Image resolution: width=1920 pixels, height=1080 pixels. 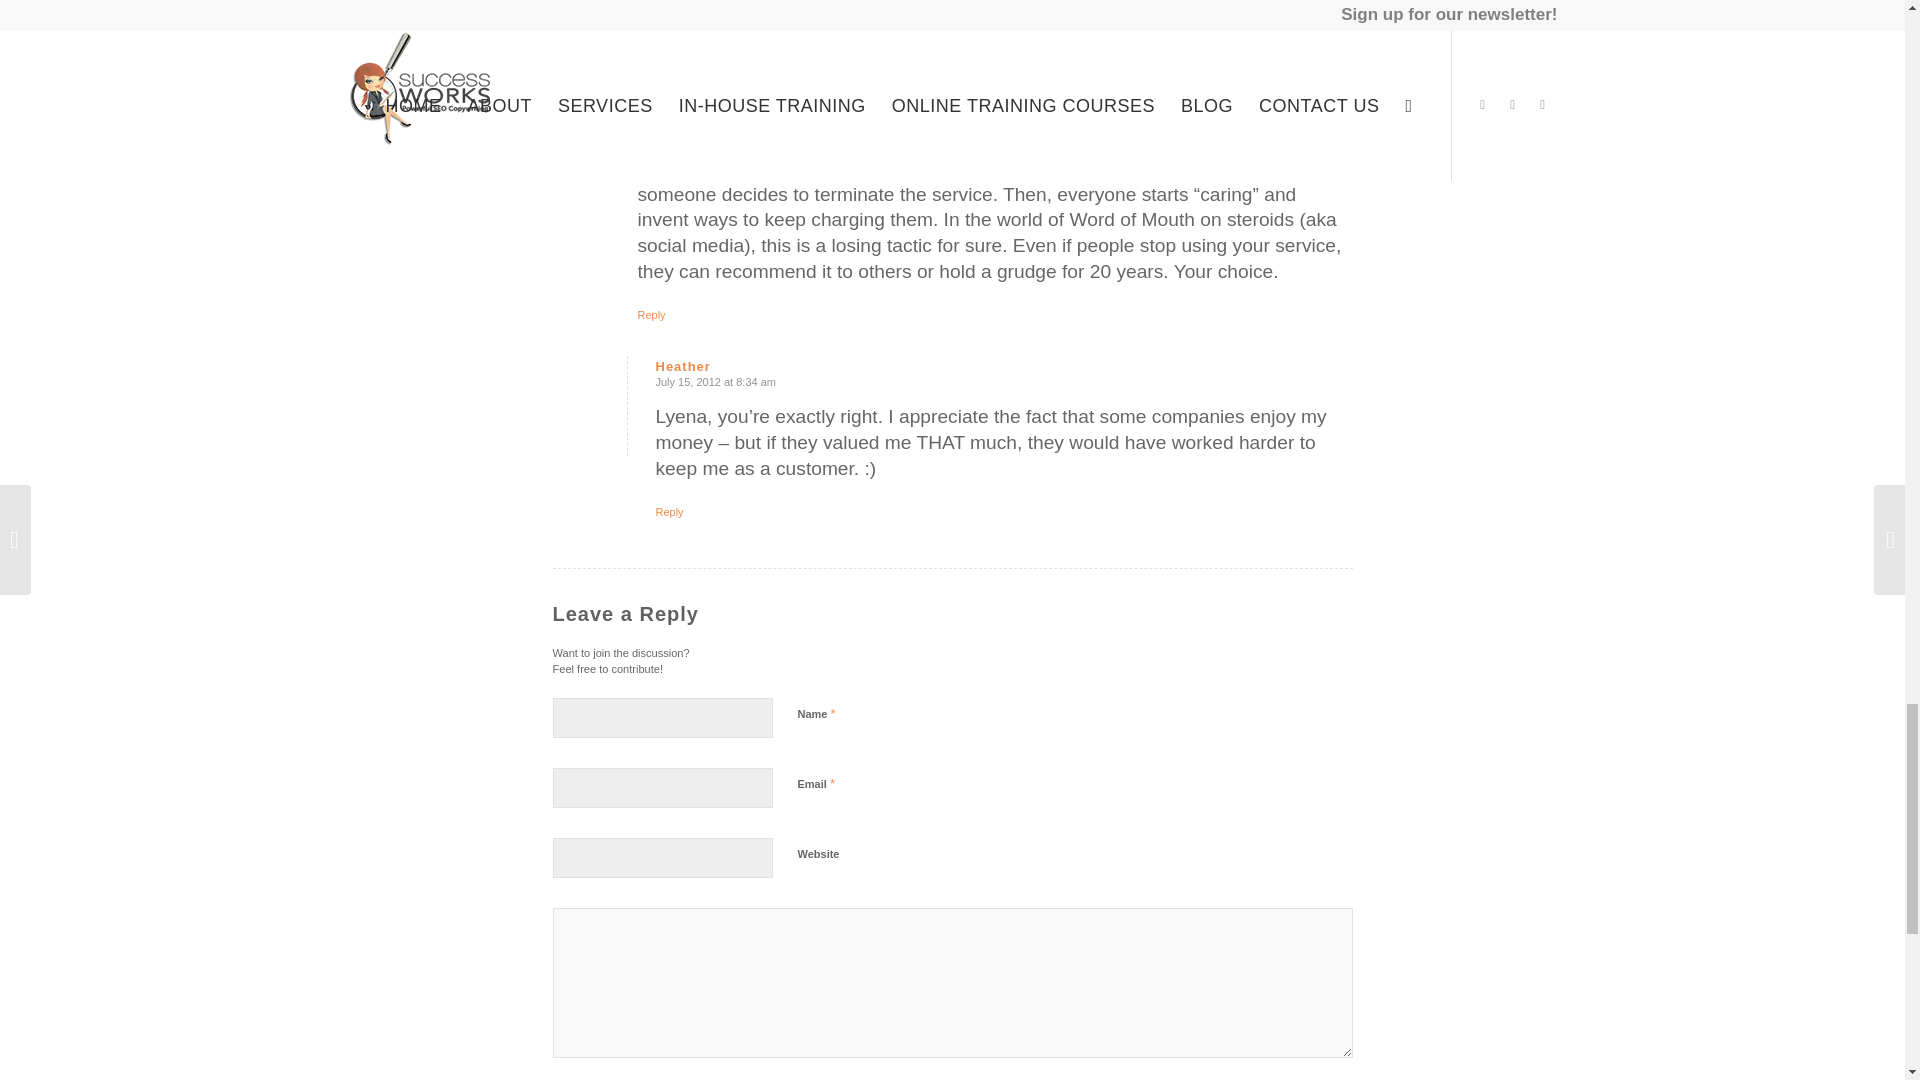 I want to click on Reply, so click(x=652, y=314).